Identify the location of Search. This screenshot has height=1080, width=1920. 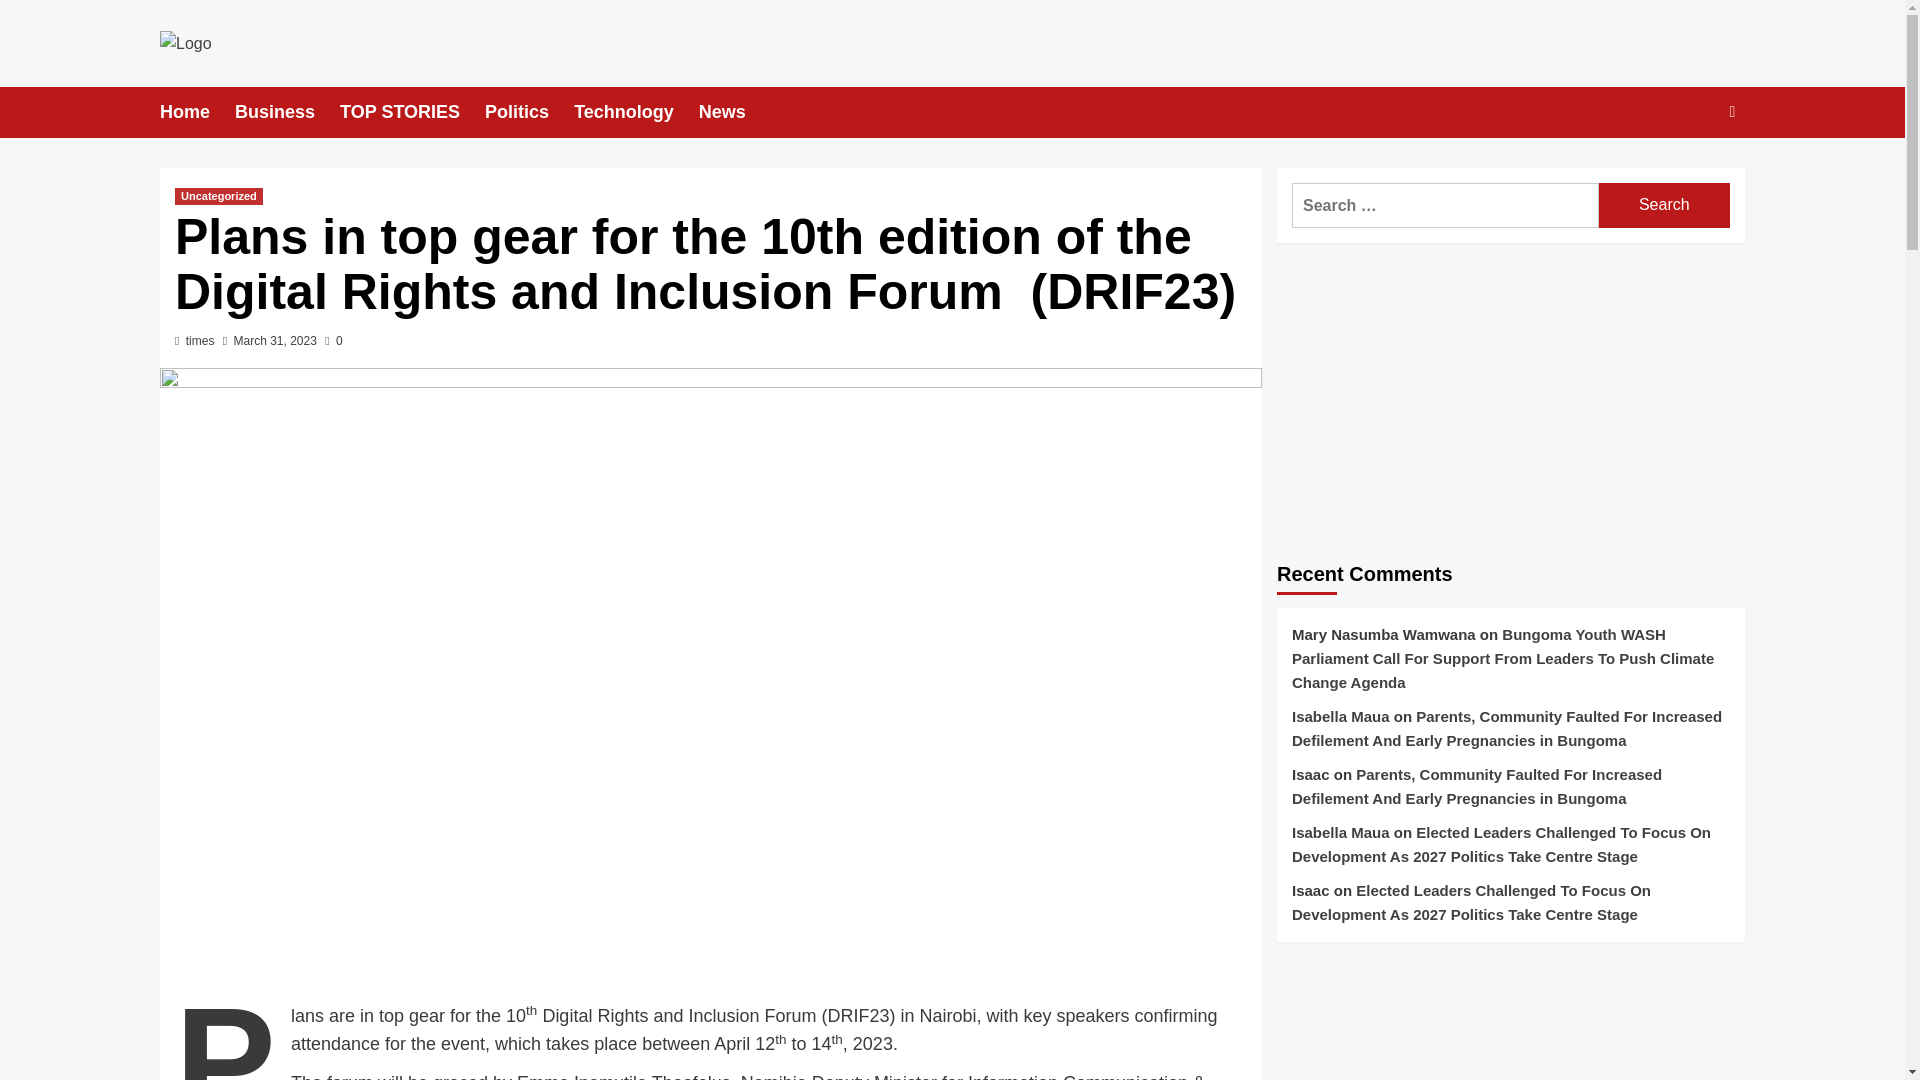
(1686, 173).